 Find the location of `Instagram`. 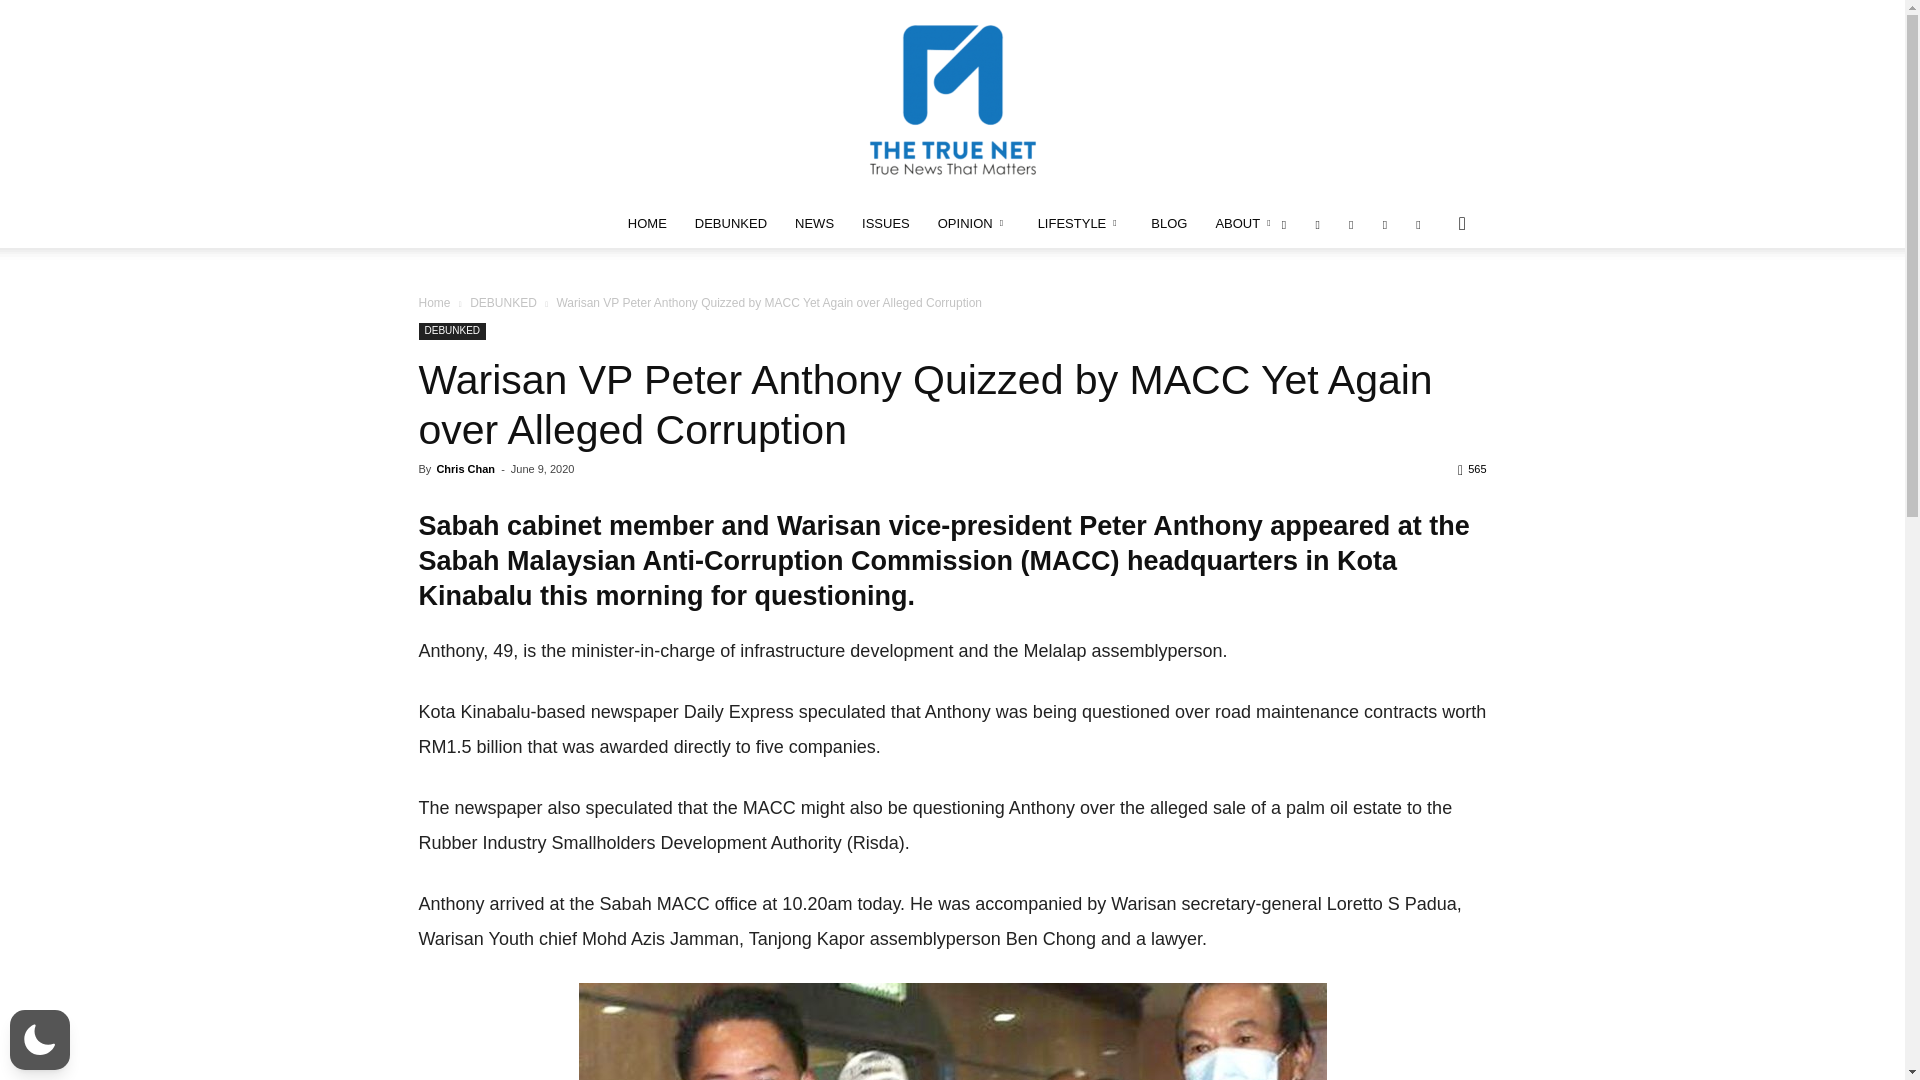

Instagram is located at coordinates (1318, 224).